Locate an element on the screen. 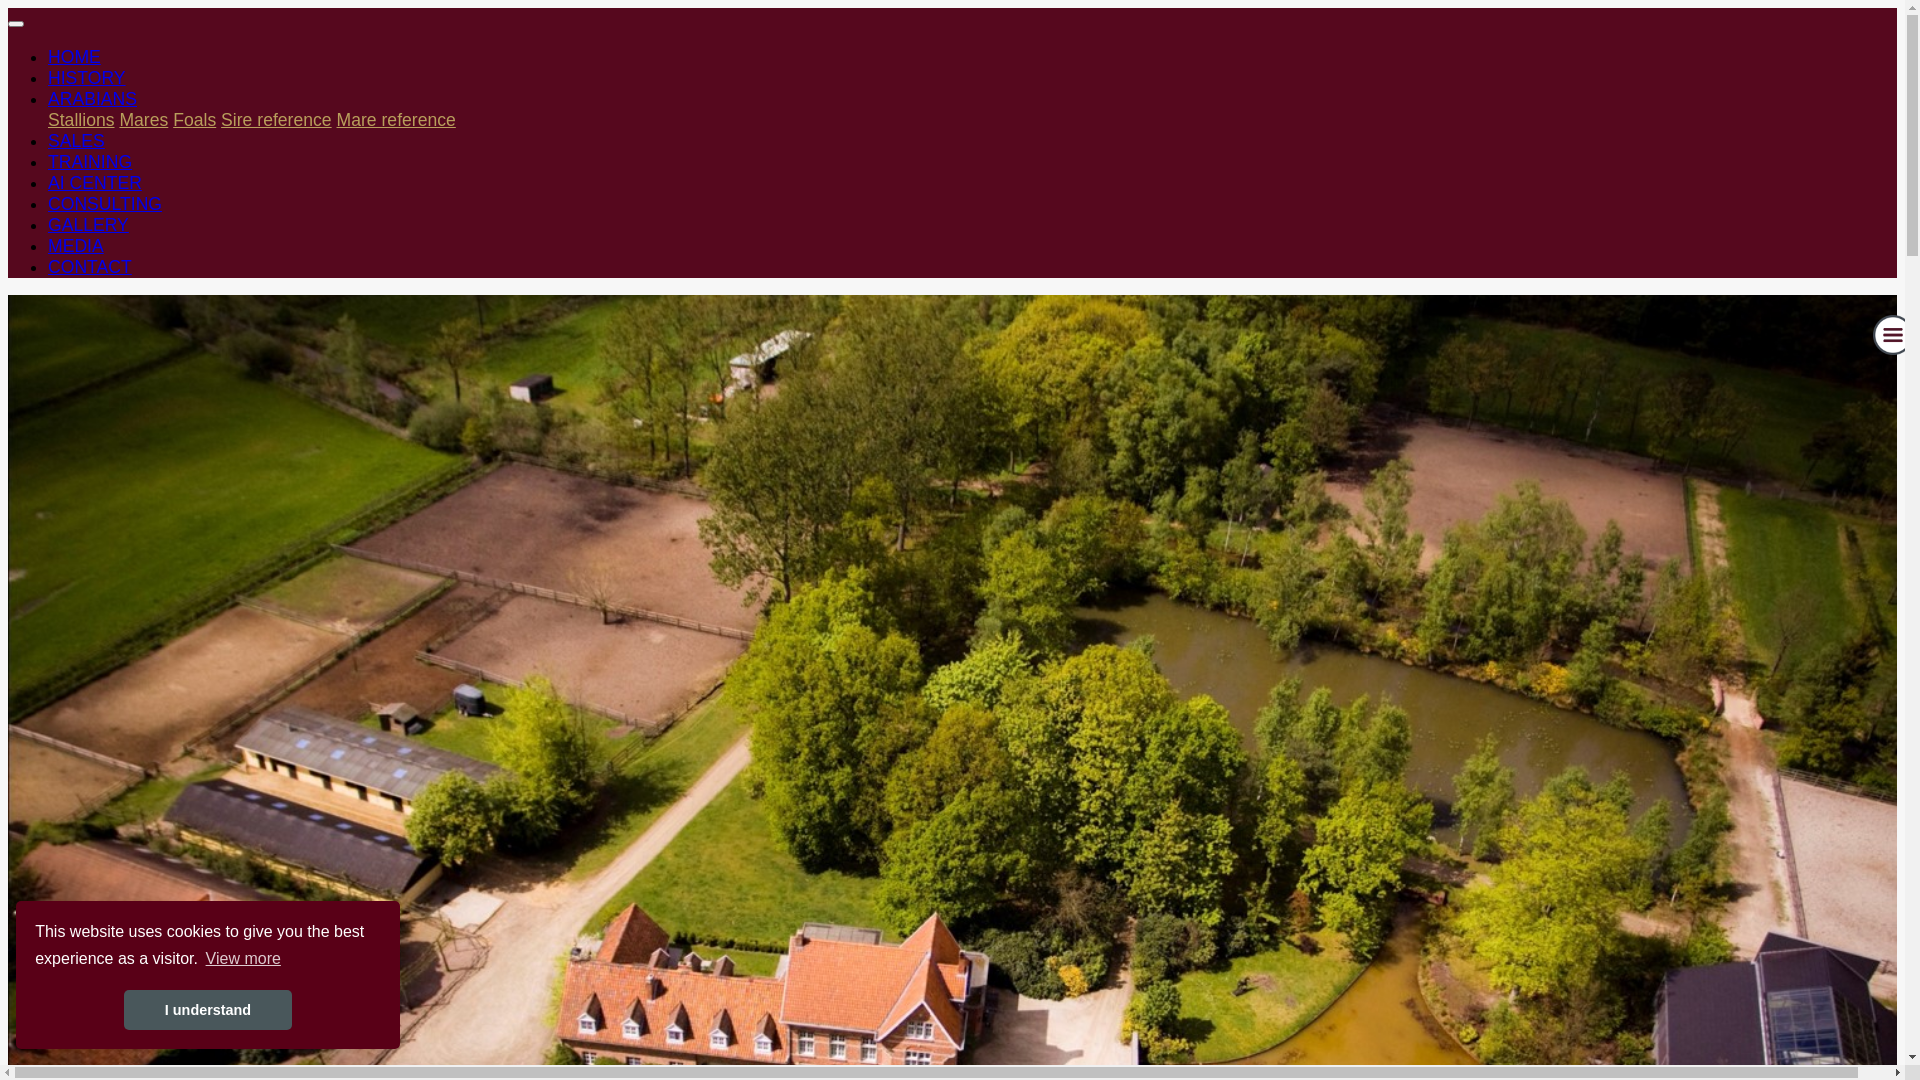 This screenshot has width=1920, height=1080. CONSULTING is located at coordinates (105, 204).